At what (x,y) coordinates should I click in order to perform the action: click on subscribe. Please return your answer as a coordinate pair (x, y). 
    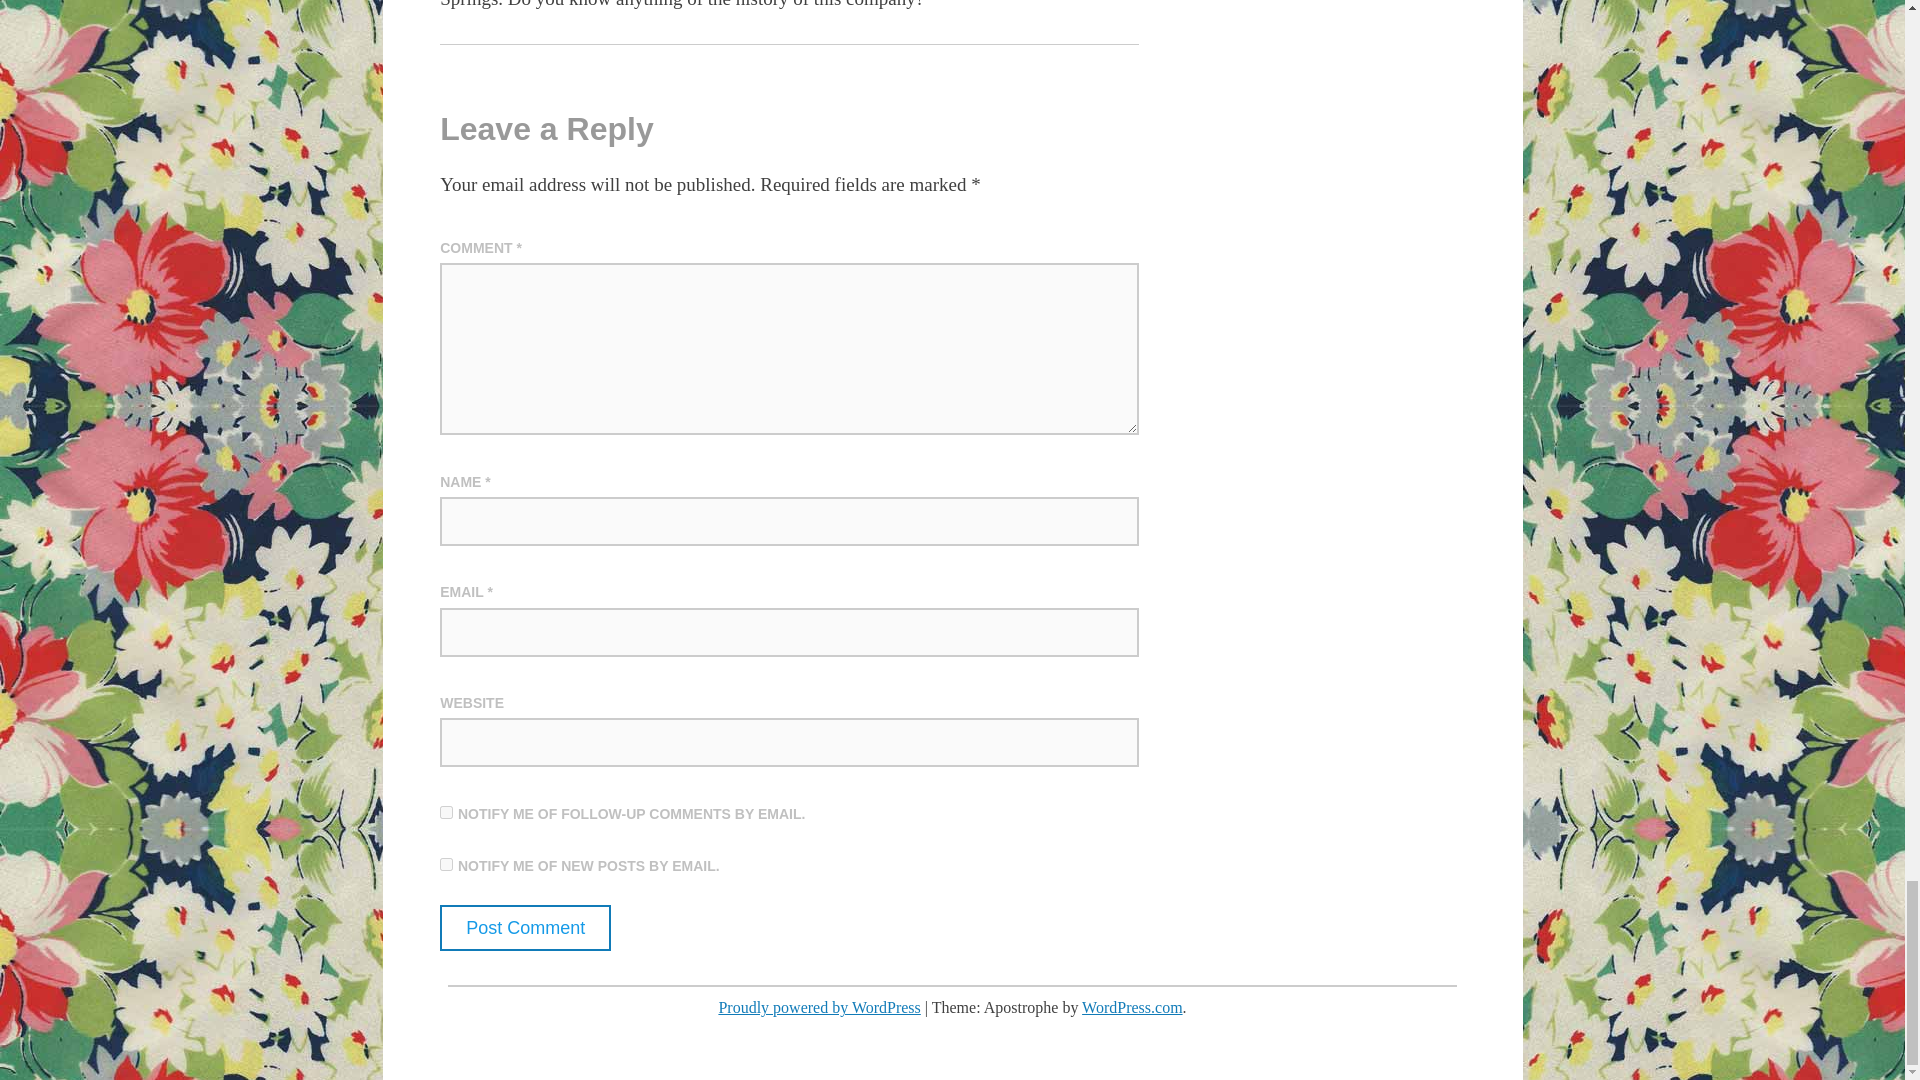
    Looking at the image, I should click on (446, 812).